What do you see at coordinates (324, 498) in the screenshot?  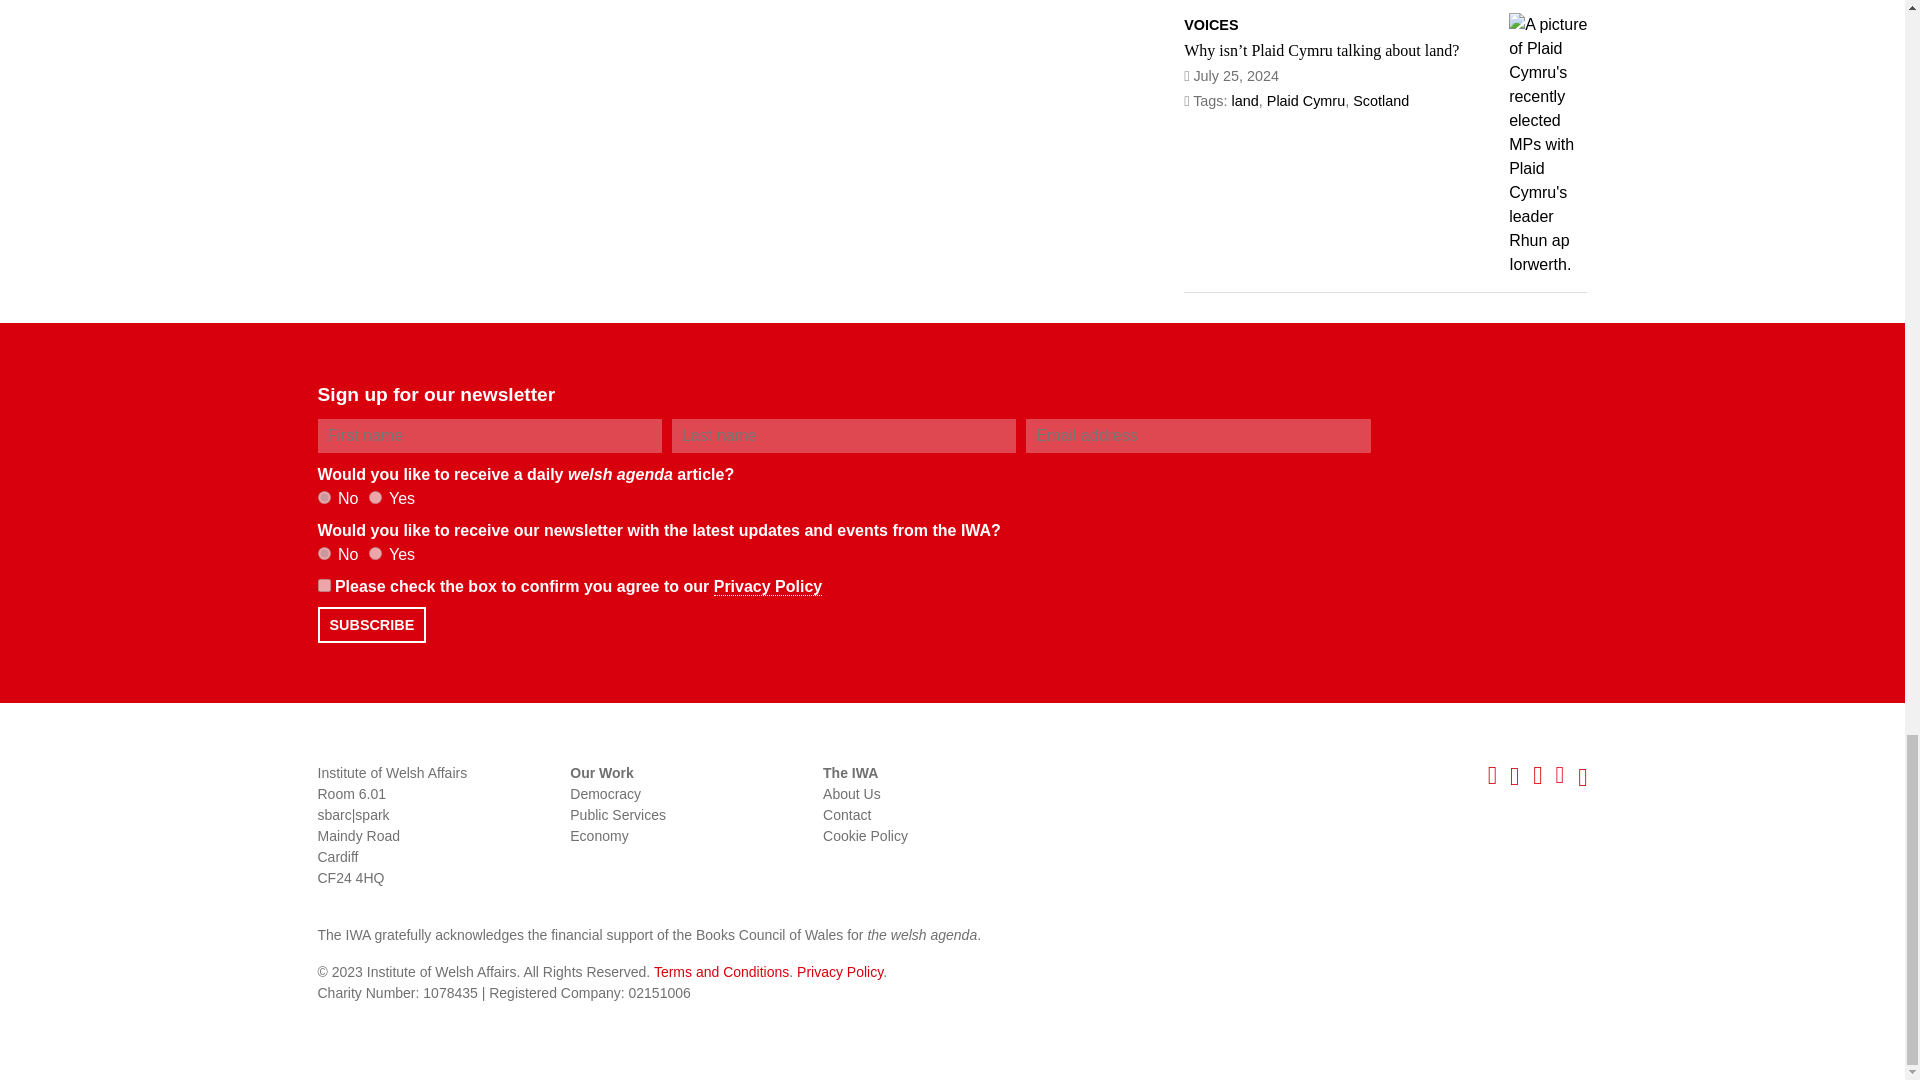 I see `No` at bounding box center [324, 498].